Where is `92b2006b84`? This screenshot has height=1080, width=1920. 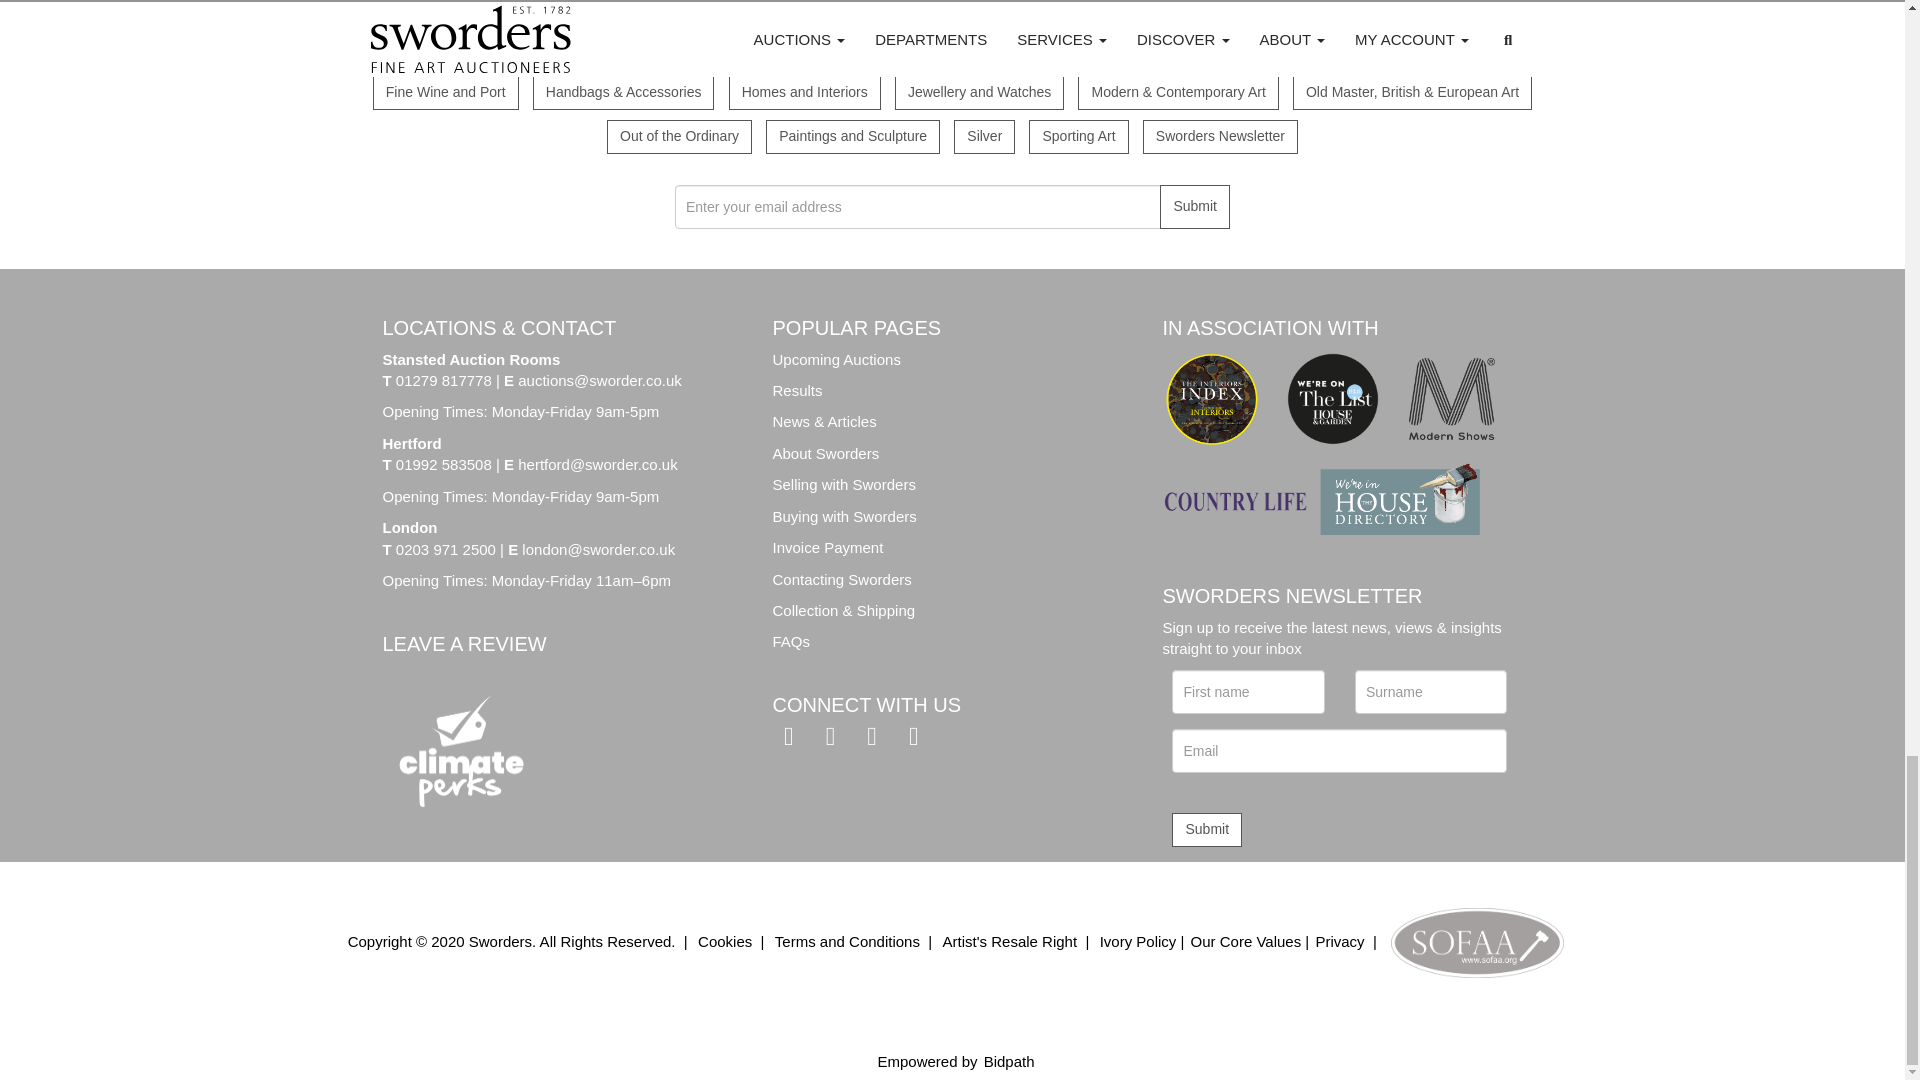
92b2006b84 is located at coordinates (526, 50).